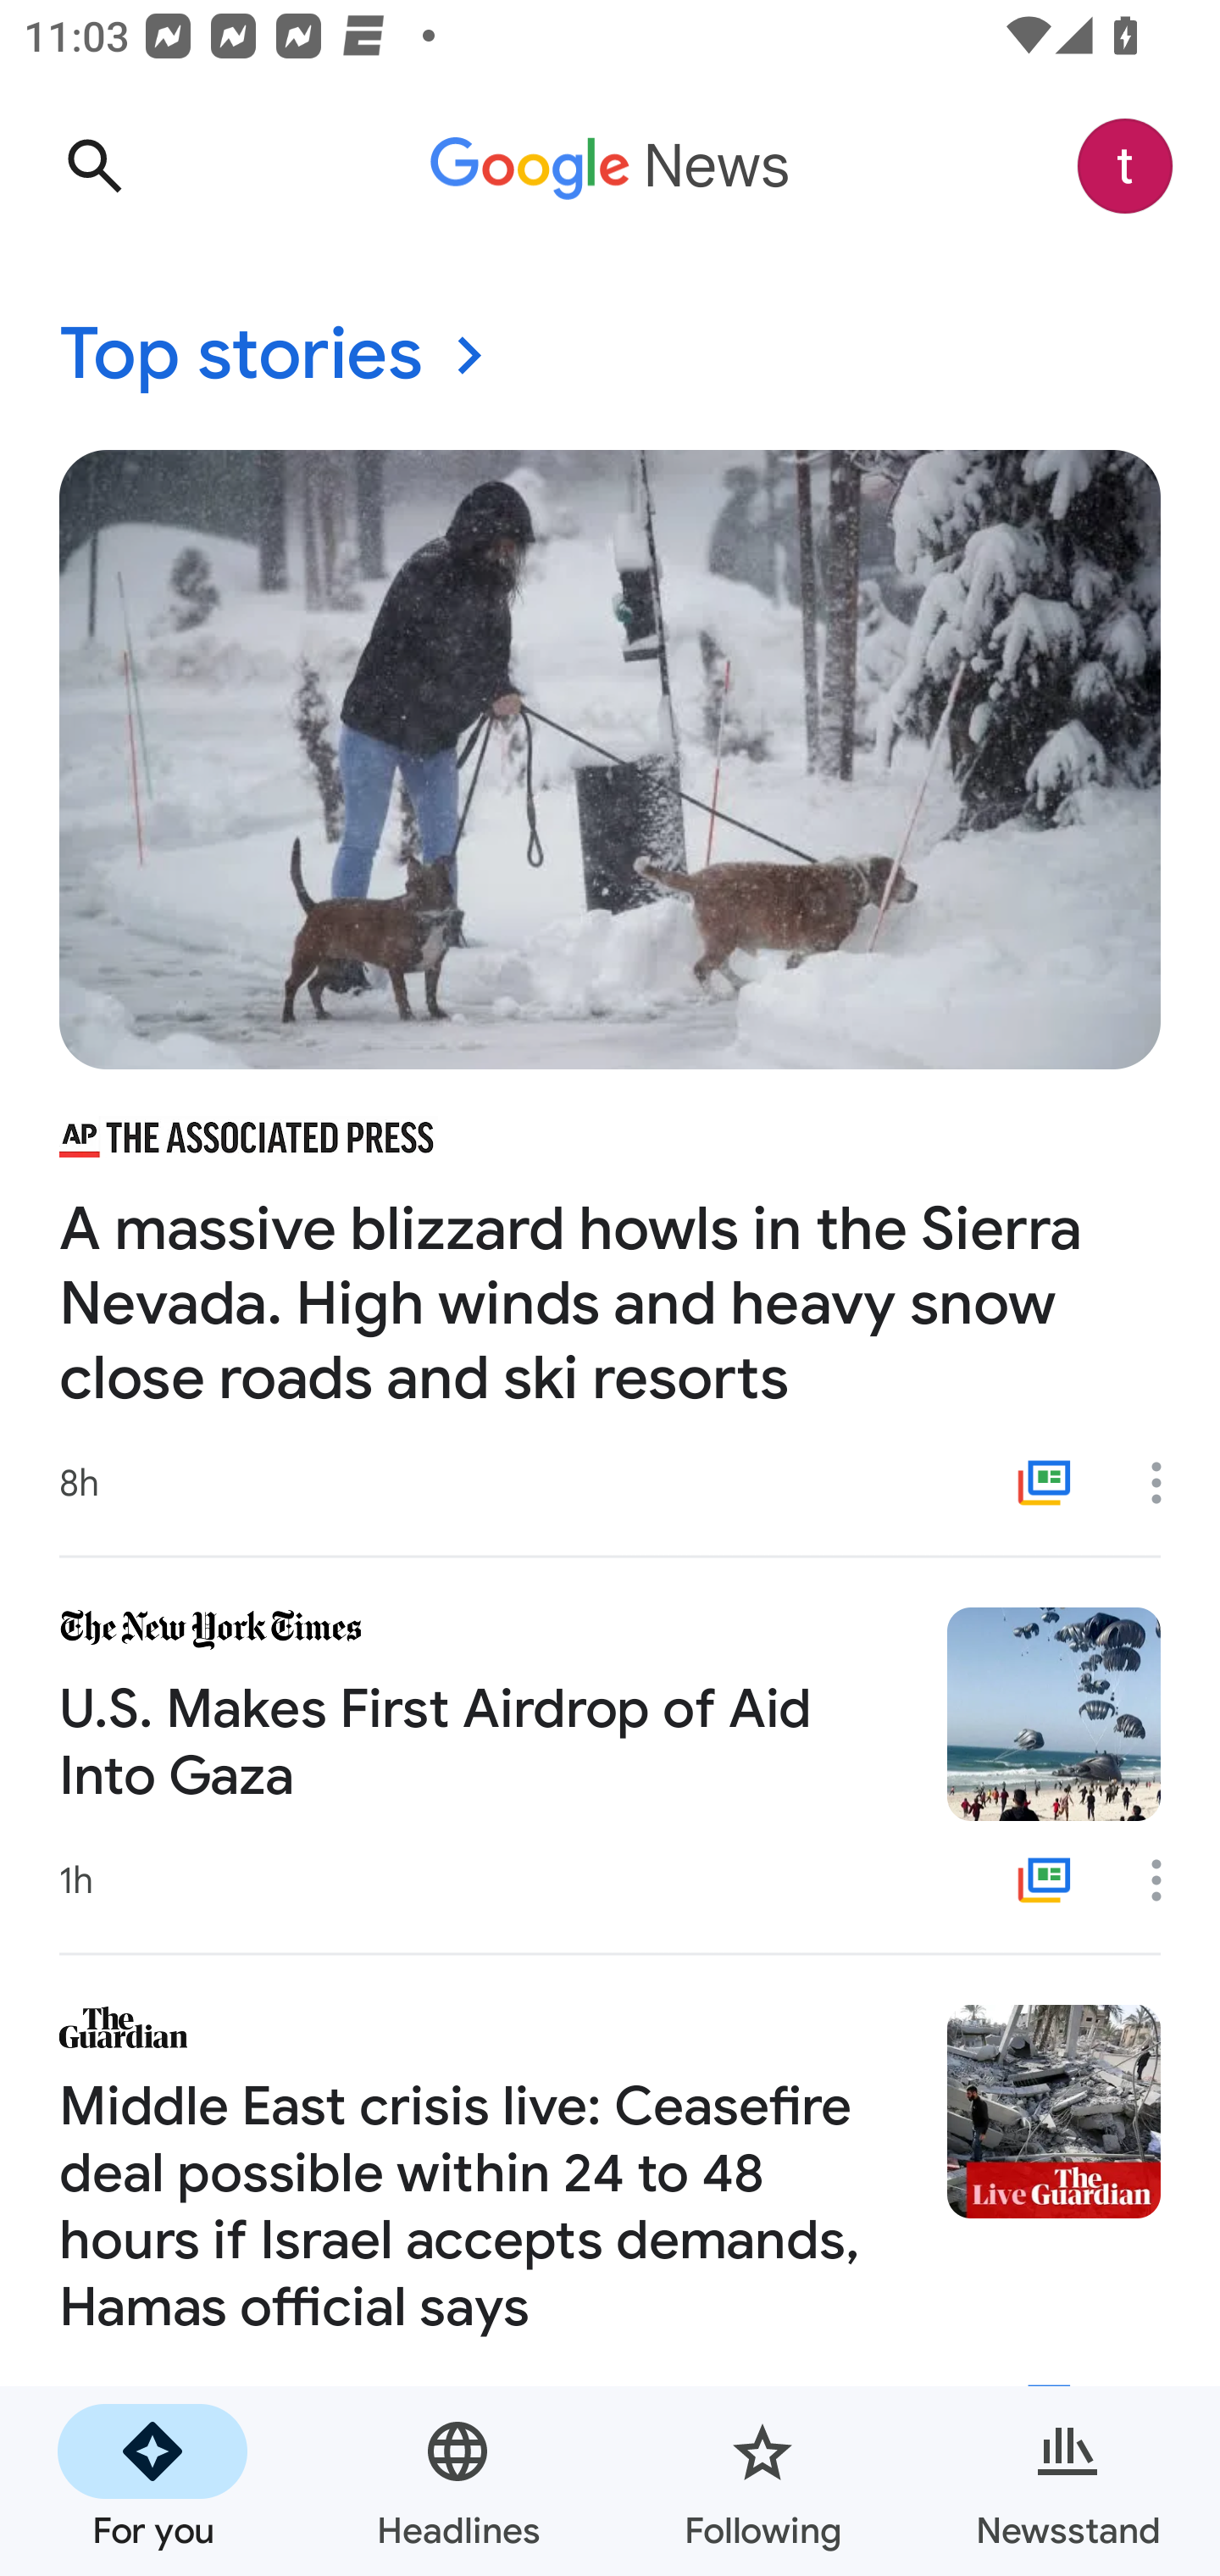 Image resolution: width=1220 pixels, height=2576 pixels. What do you see at coordinates (152, 2481) in the screenshot?
I see `For you` at bounding box center [152, 2481].